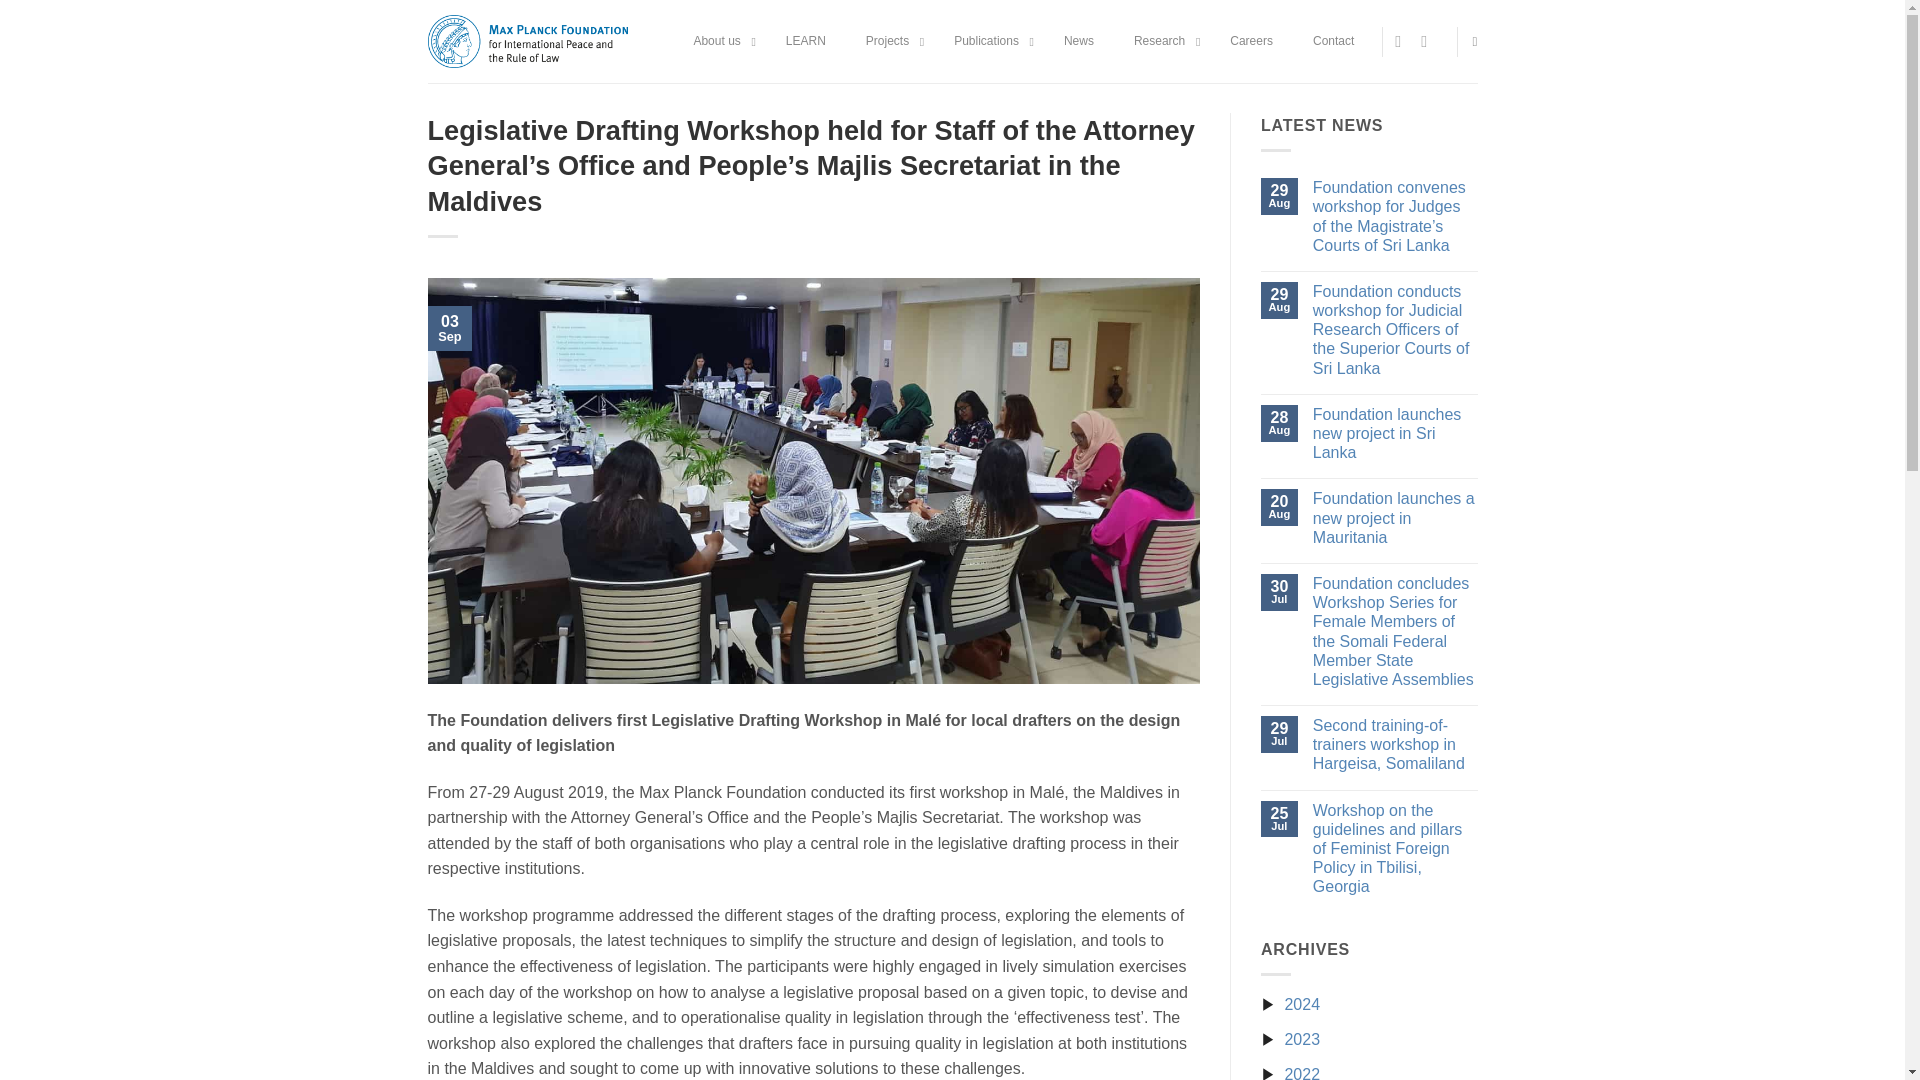 This screenshot has width=1920, height=1080. I want to click on Second training-of-trainers workshop in Hargeisa, Somaliland, so click(1396, 745).